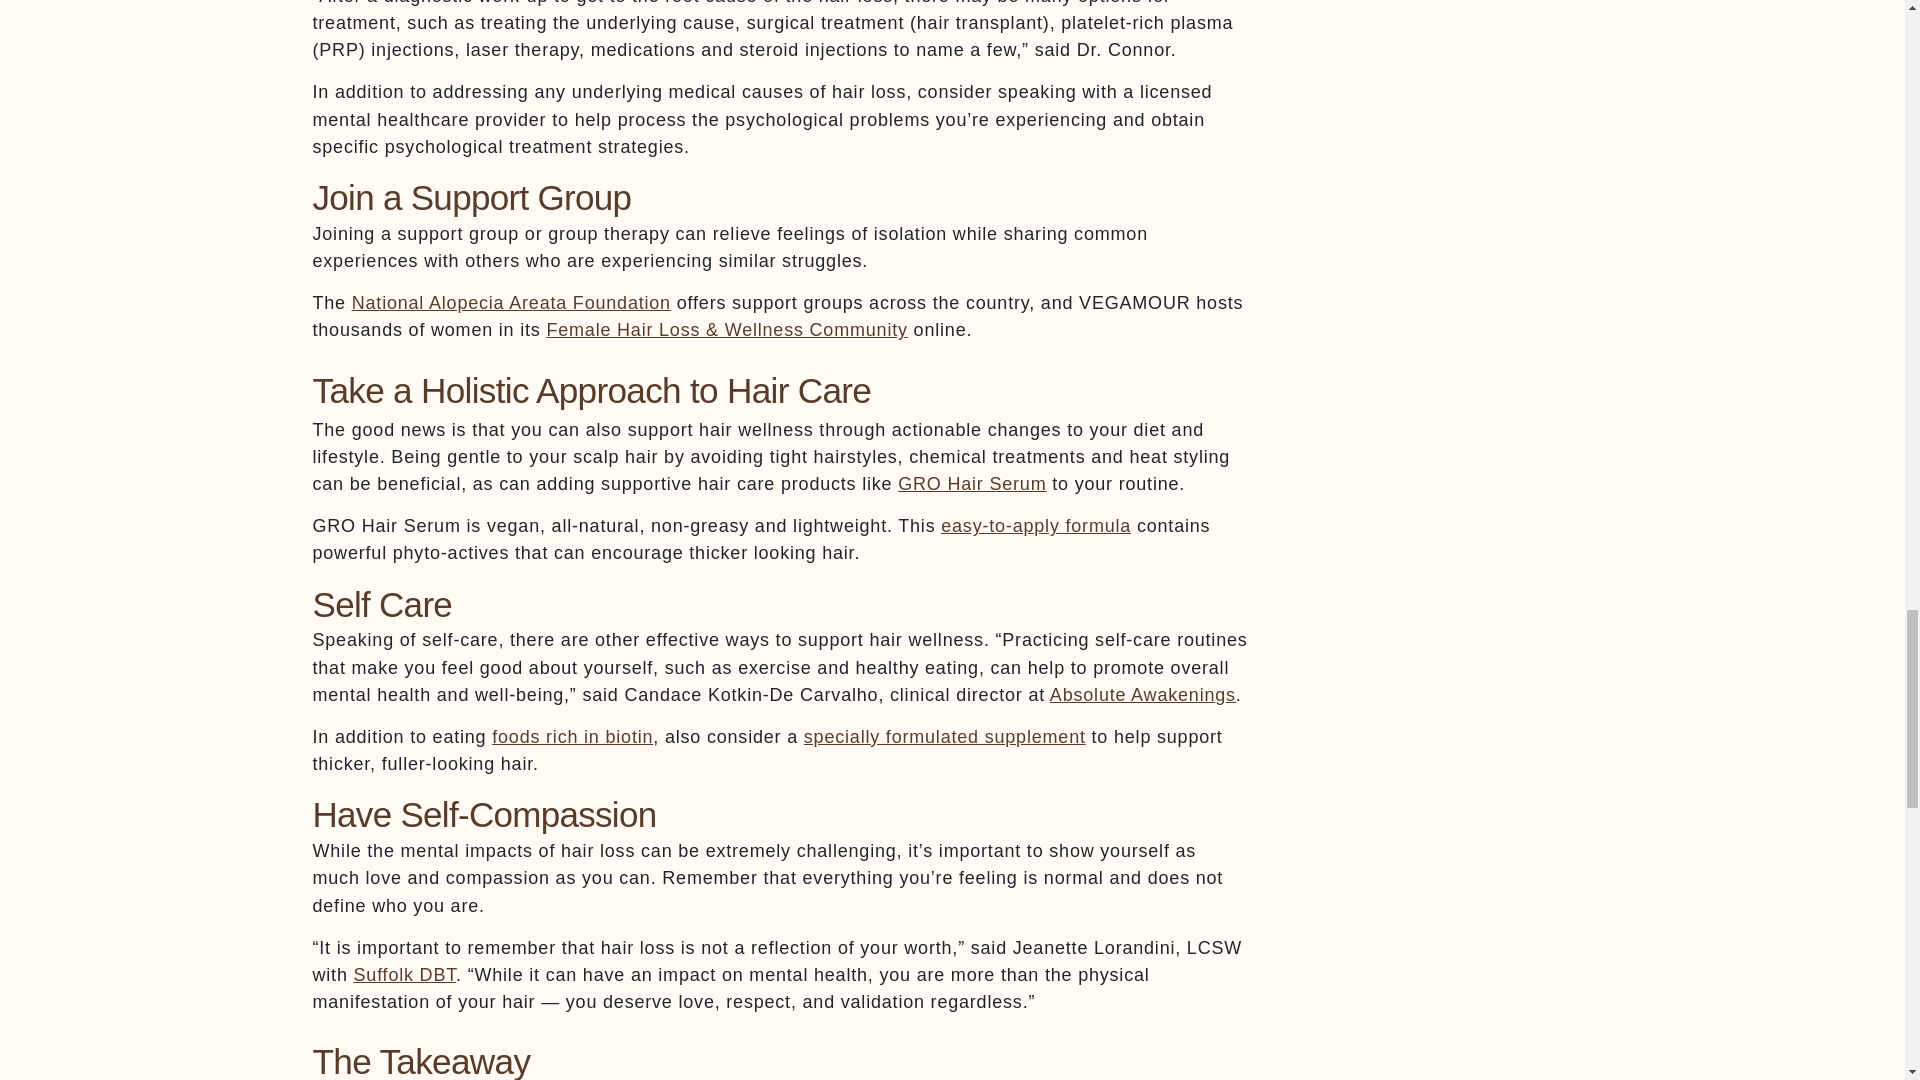 This screenshot has height=1080, width=1920. I want to click on supplements, so click(945, 736).